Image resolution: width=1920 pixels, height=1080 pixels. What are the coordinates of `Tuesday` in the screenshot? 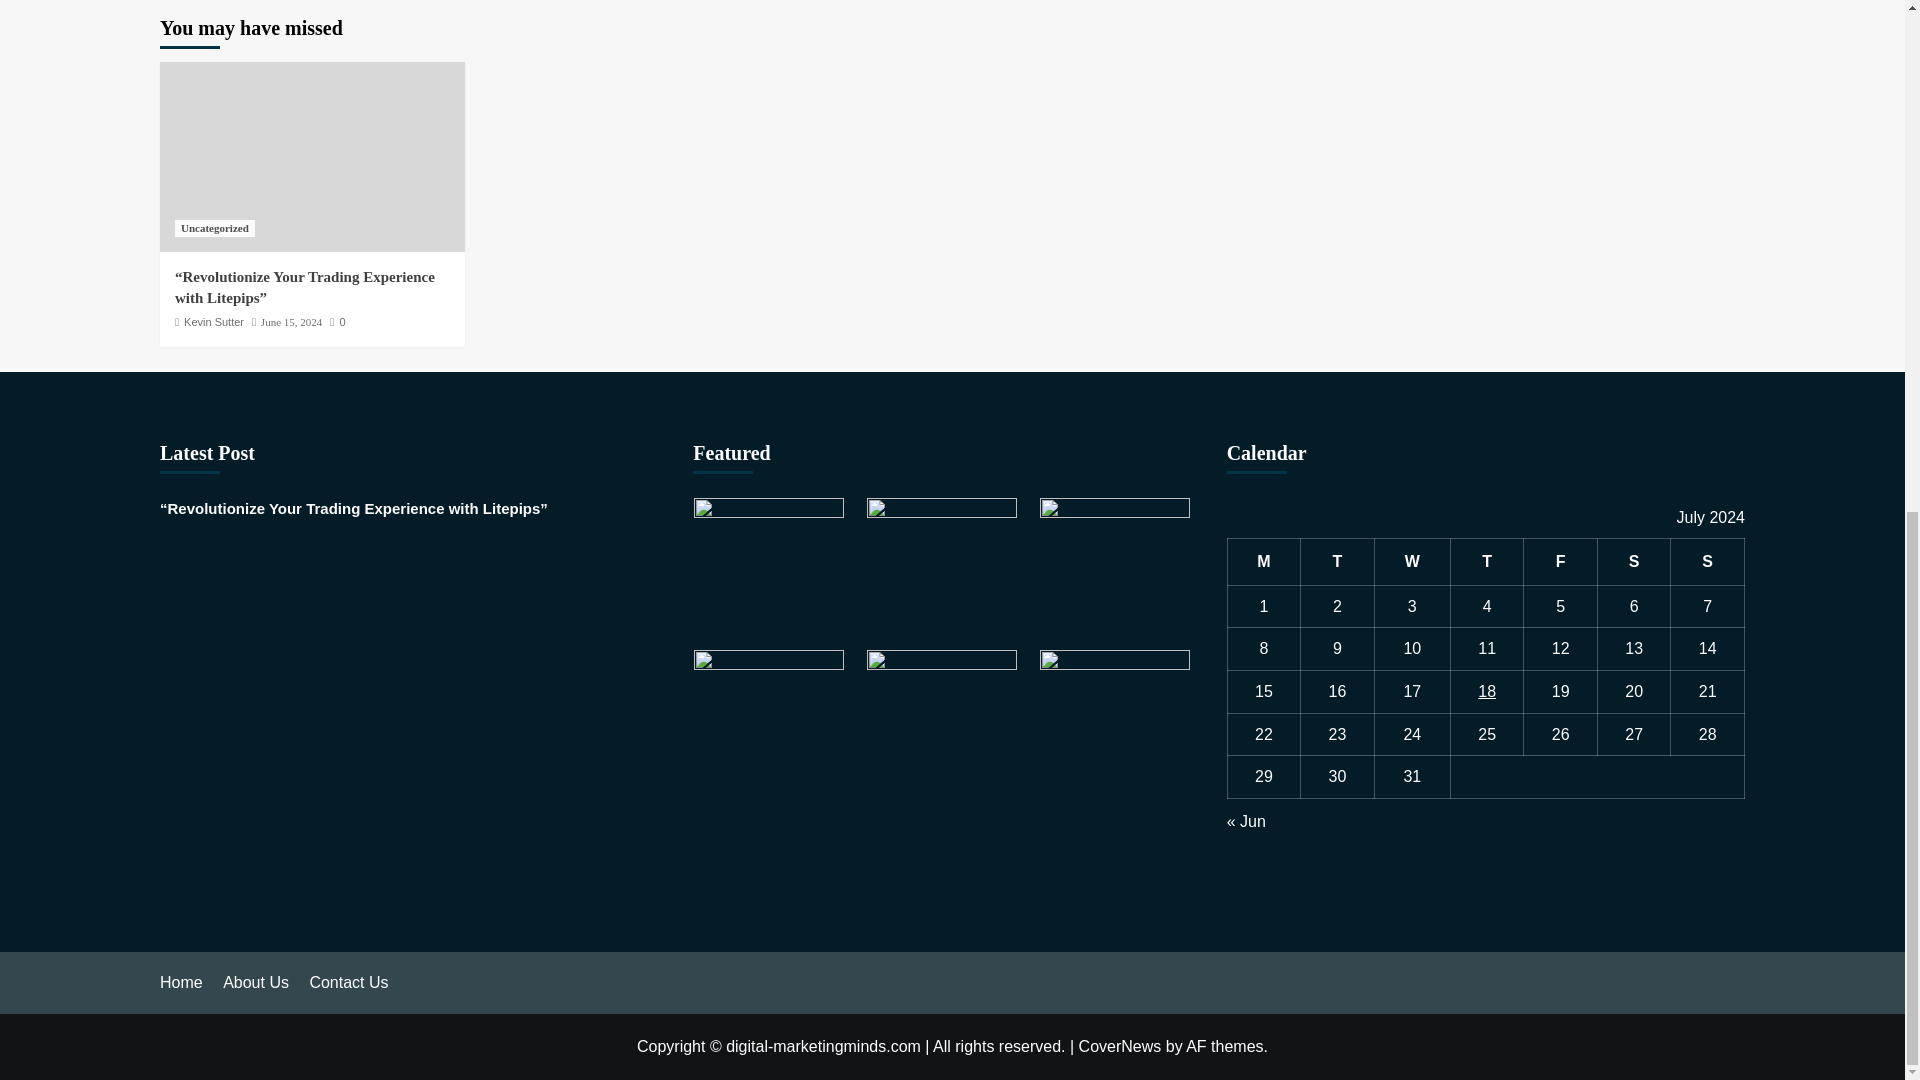 It's located at (1338, 562).